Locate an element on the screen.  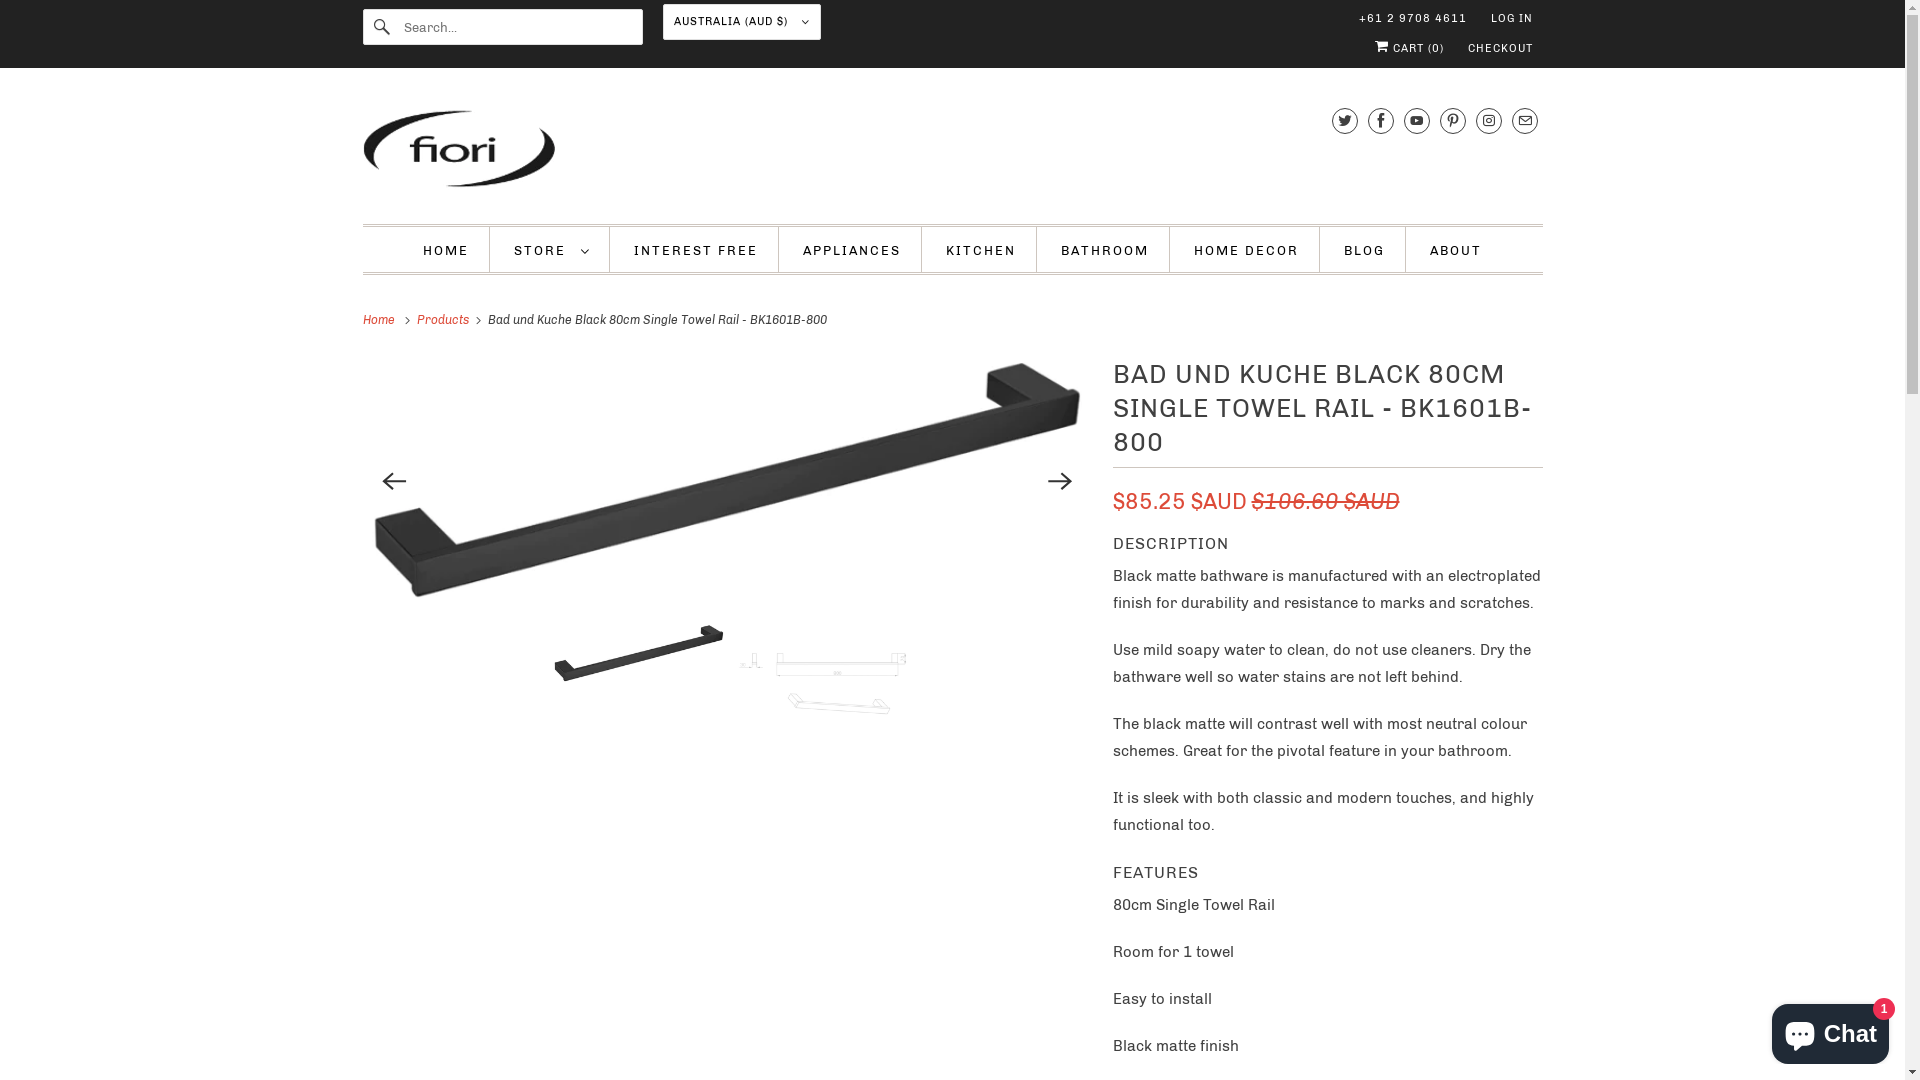
Email Fiori - Bringing Your Home To Life is located at coordinates (1525, 120).